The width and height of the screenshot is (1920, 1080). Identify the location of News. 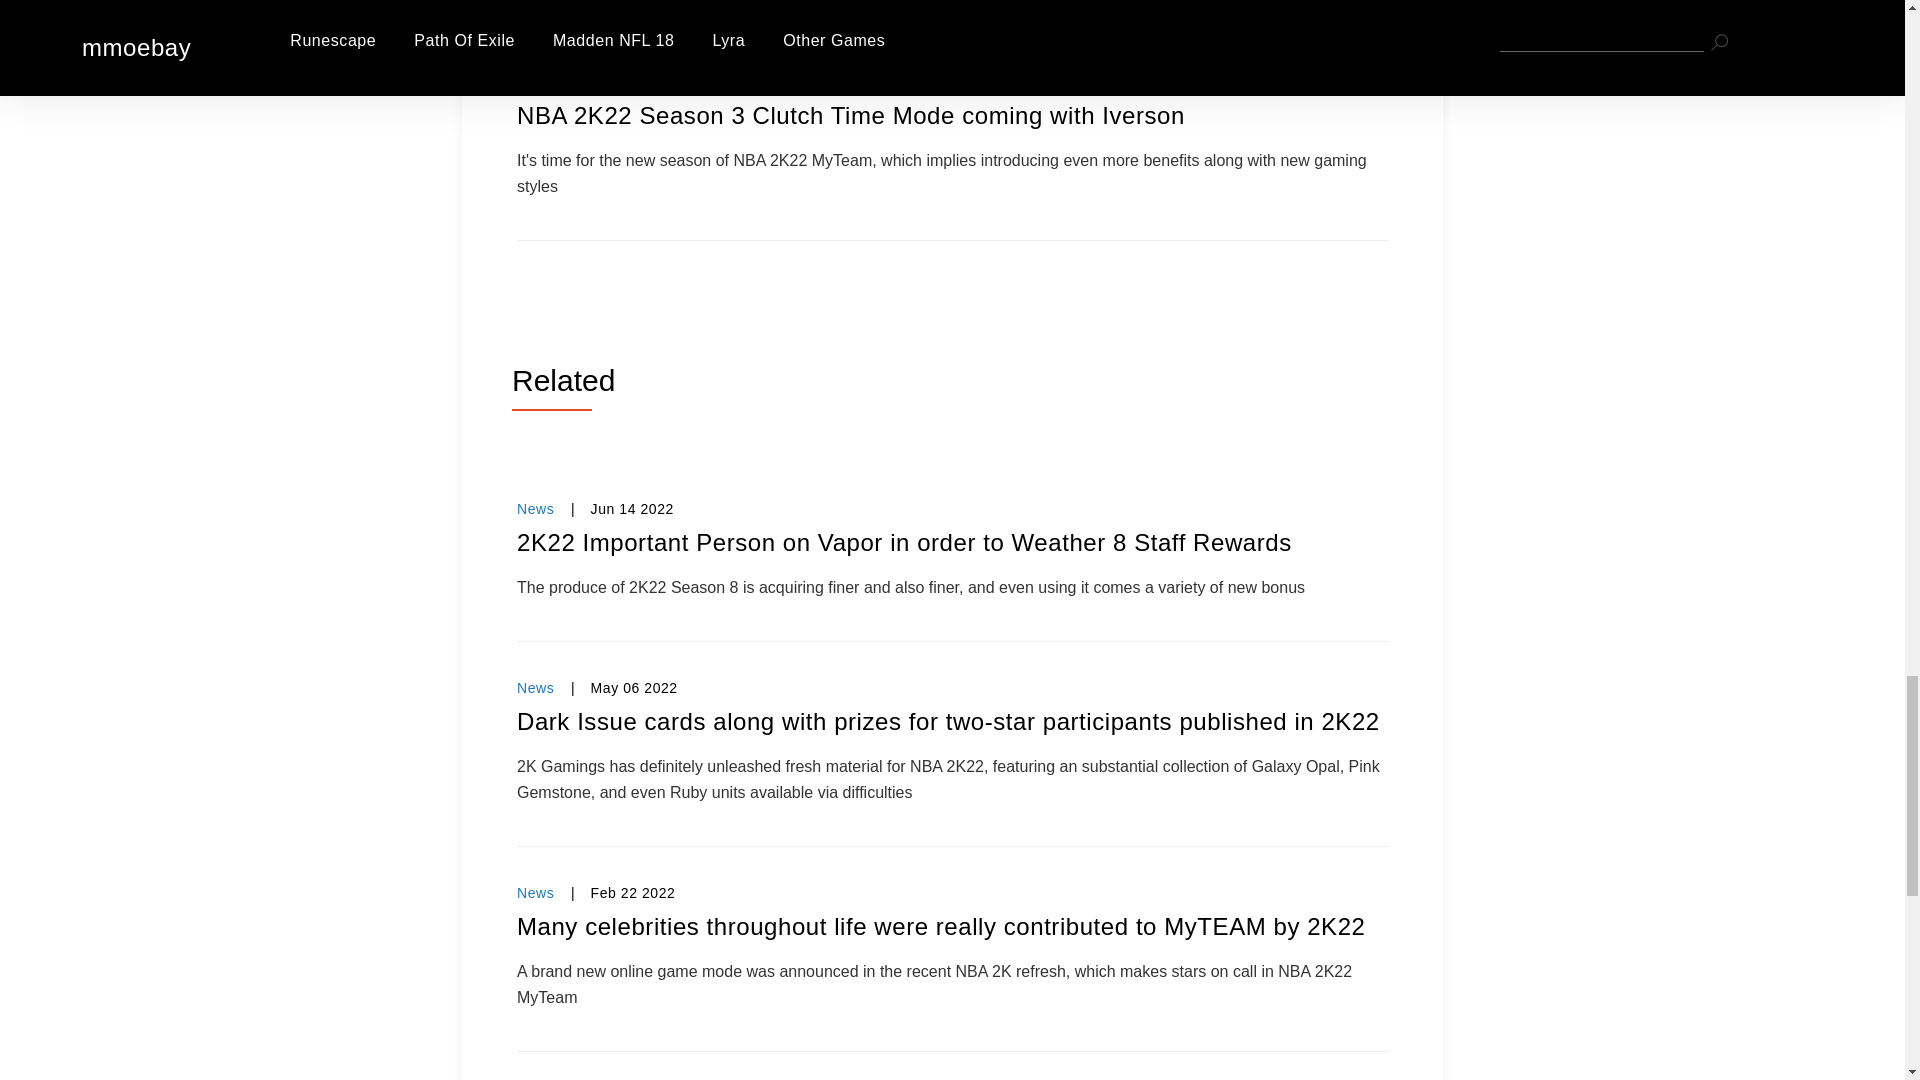
(535, 82).